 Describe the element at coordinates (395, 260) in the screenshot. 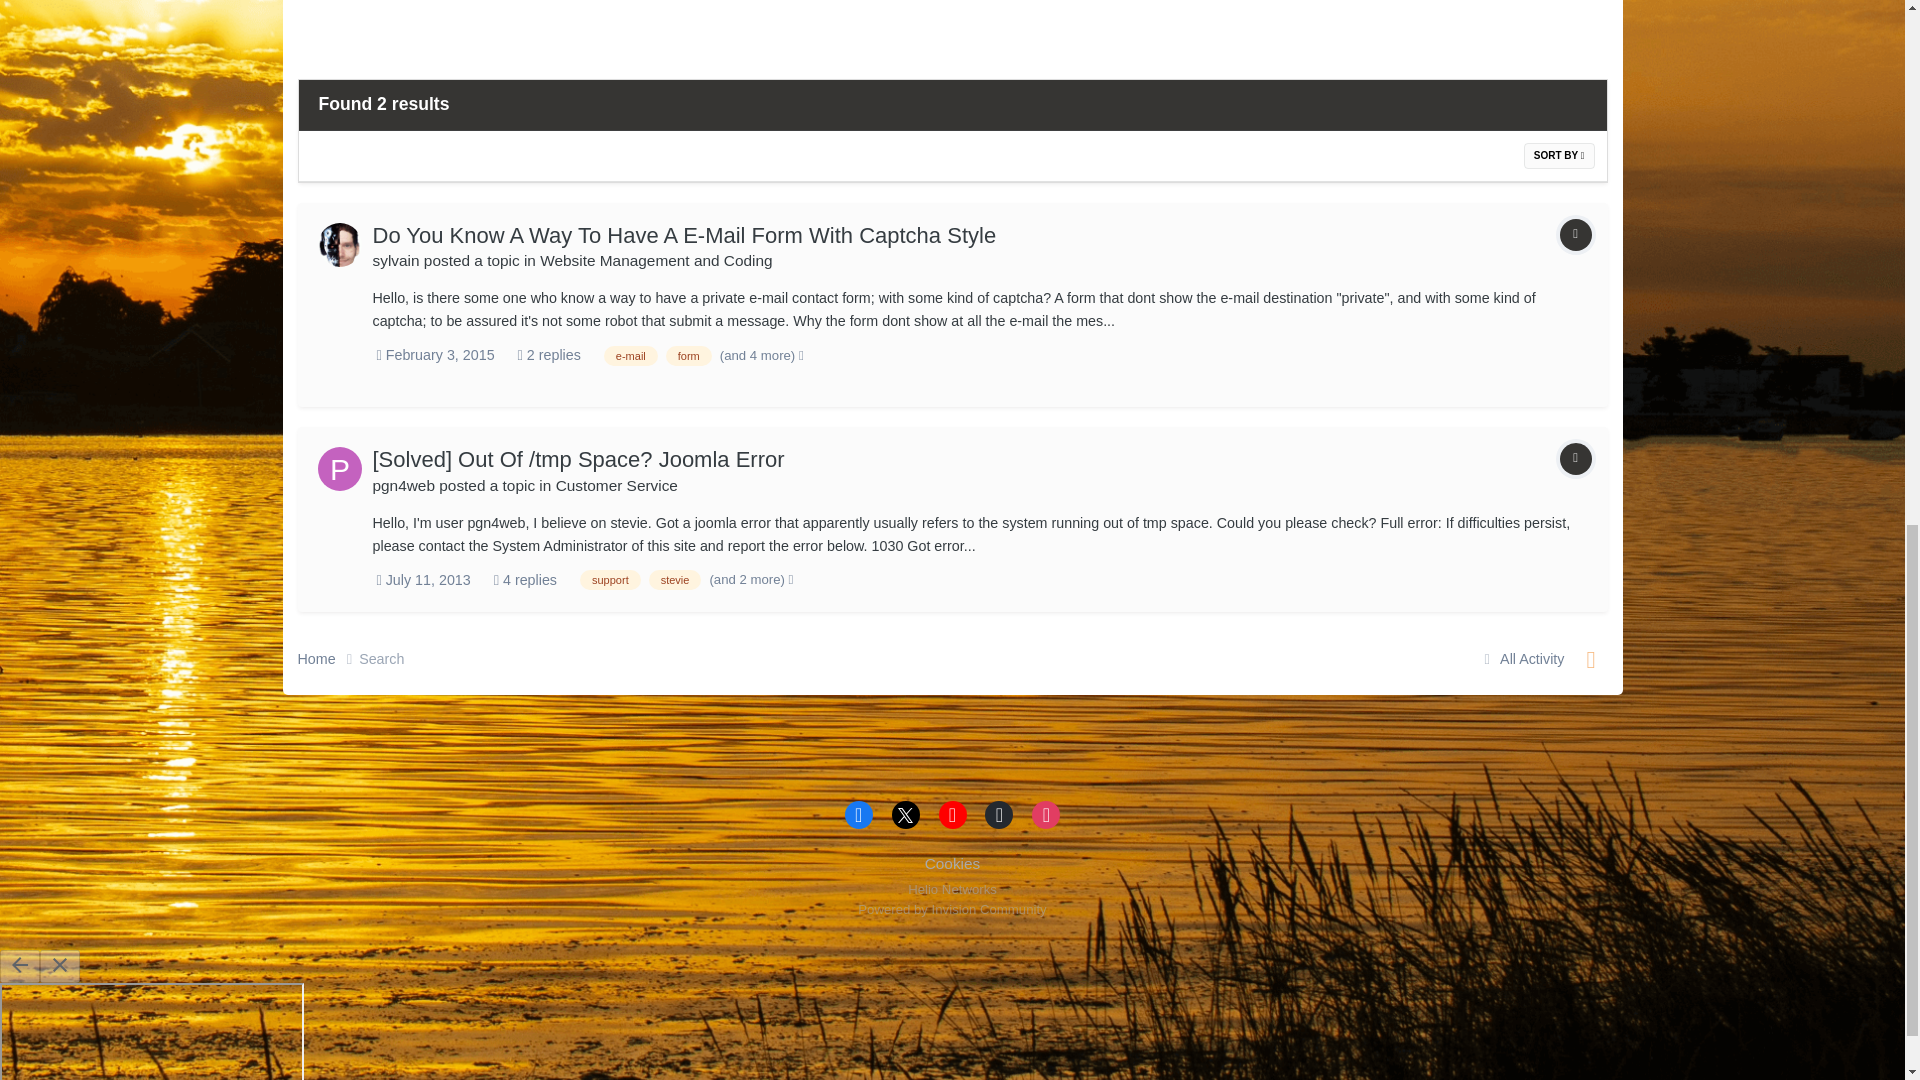

I see `Go to sylvain's profile` at that location.